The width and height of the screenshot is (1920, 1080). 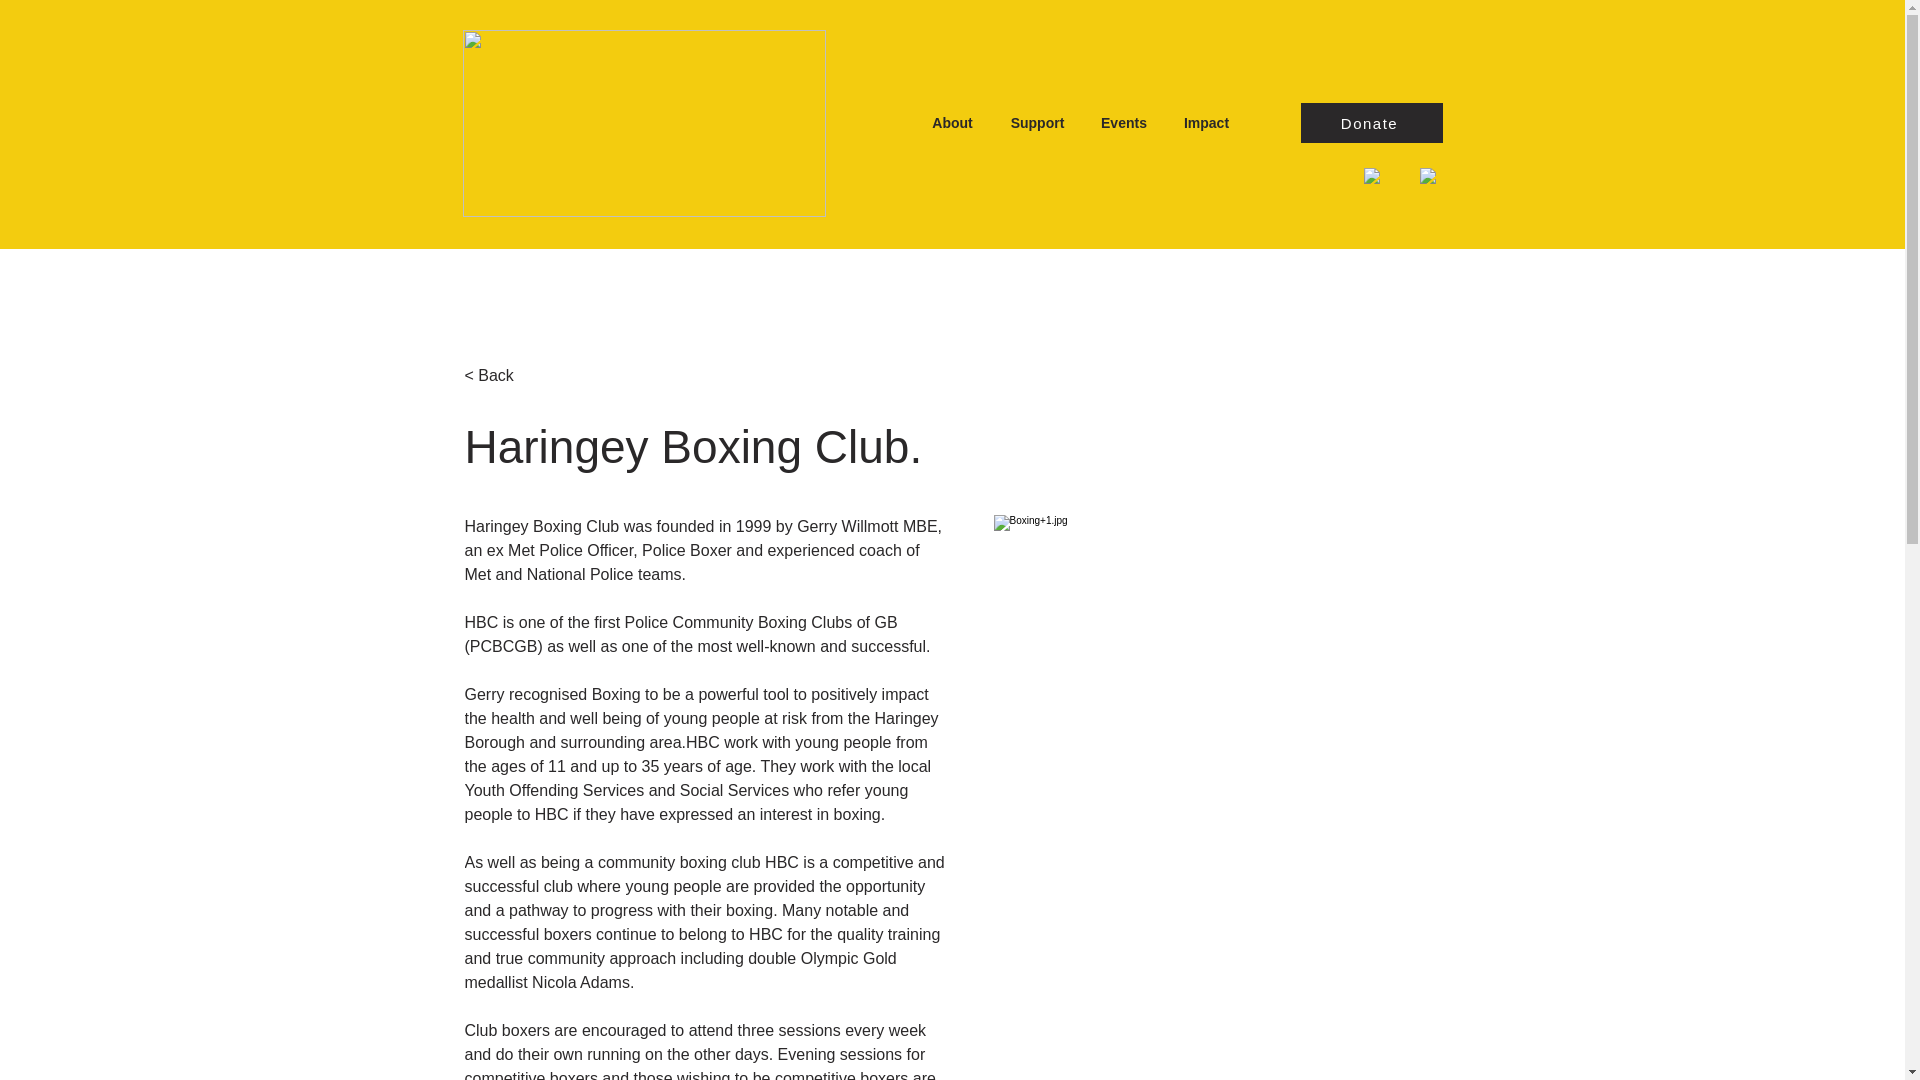 What do you see at coordinates (1307, 176) in the screenshot?
I see `linkedin-logo.png` at bounding box center [1307, 176].